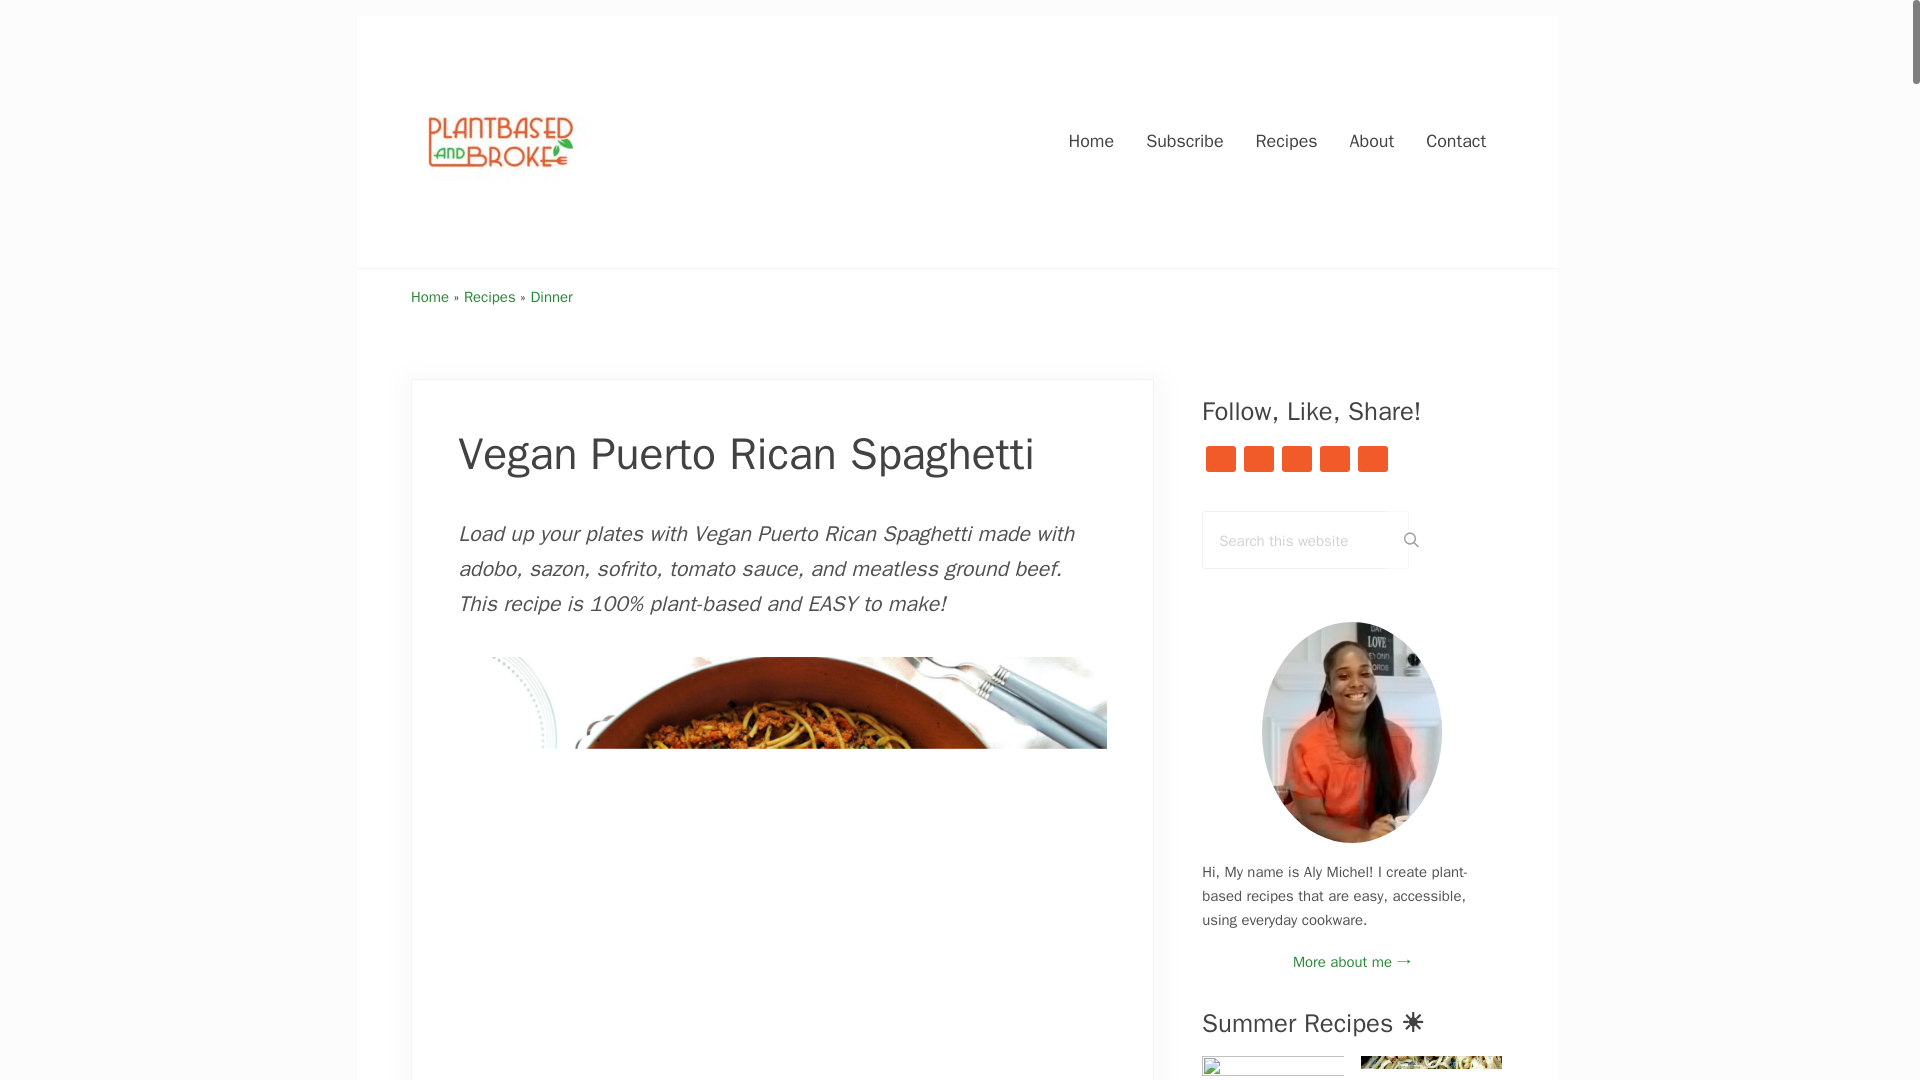  I want to click on Subscribe, so click(1184, 141).